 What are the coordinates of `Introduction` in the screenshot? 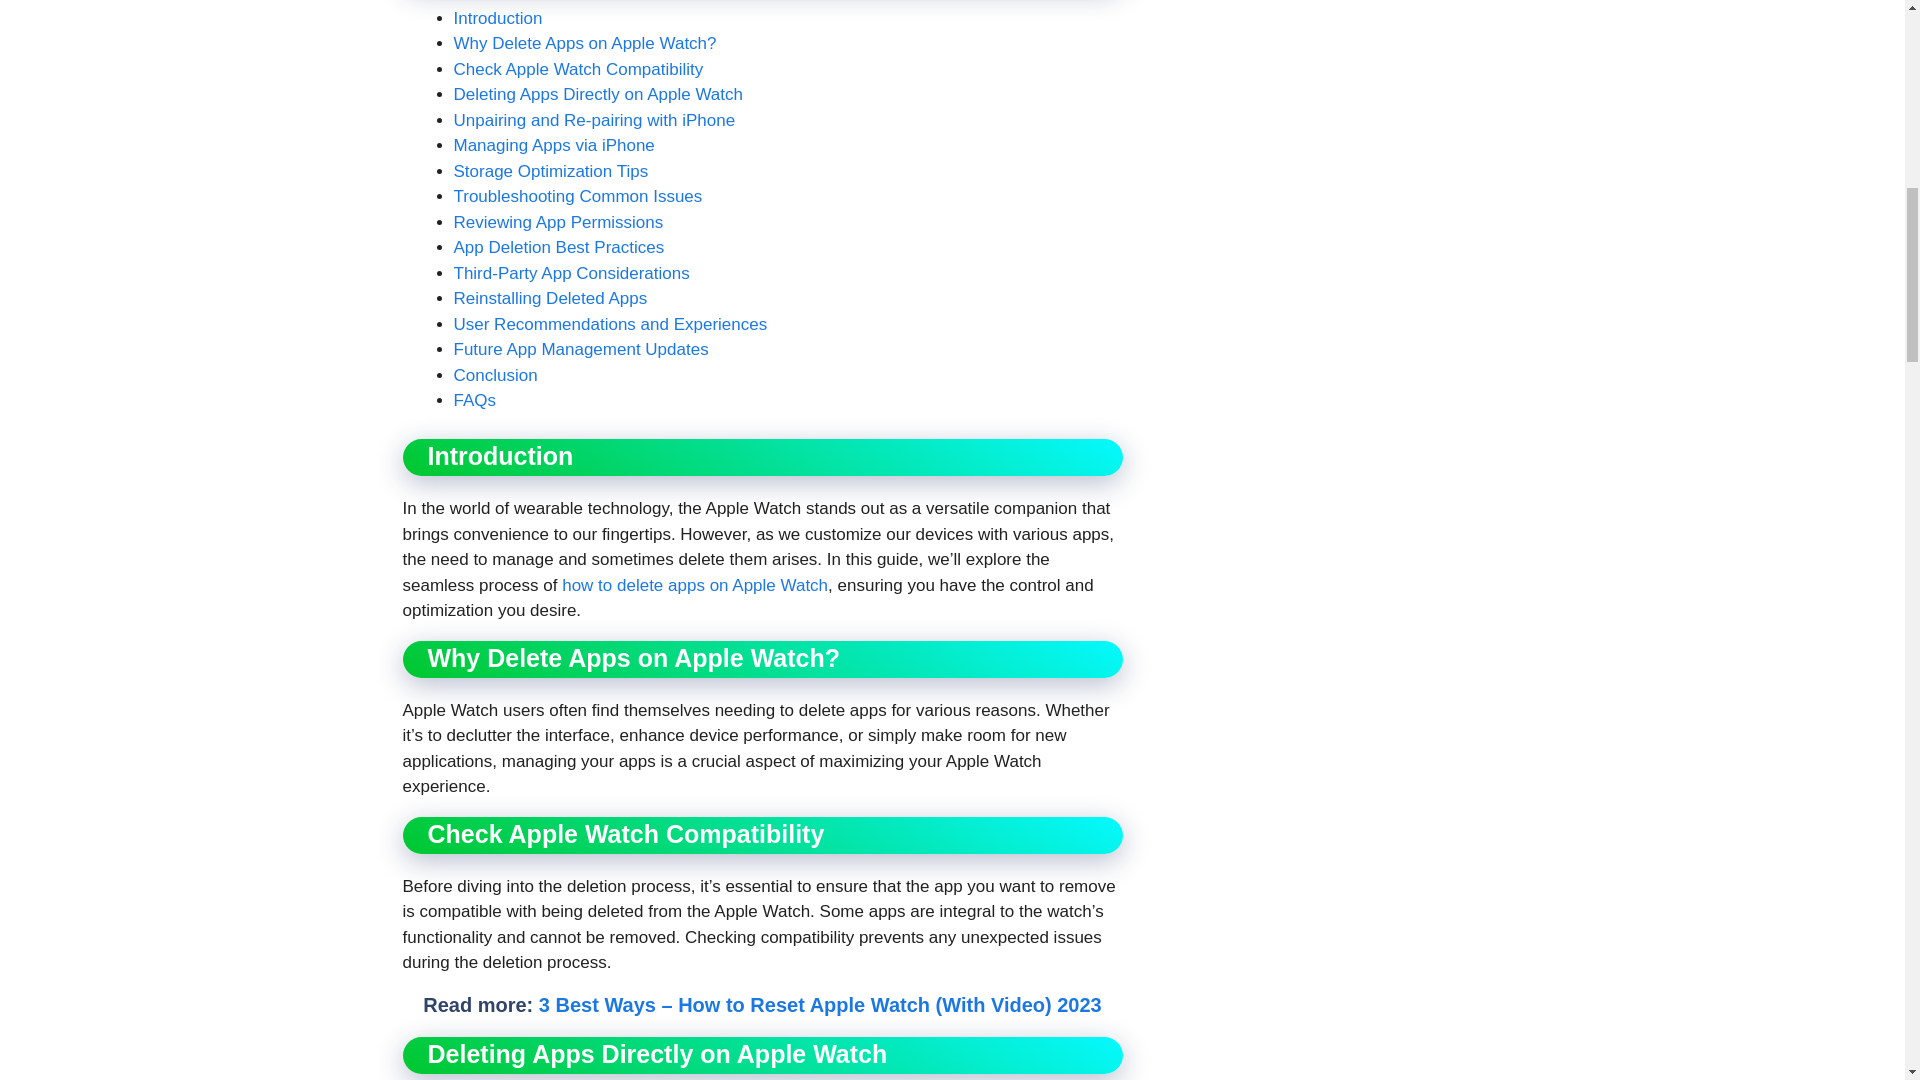 It's located at (498, 18).